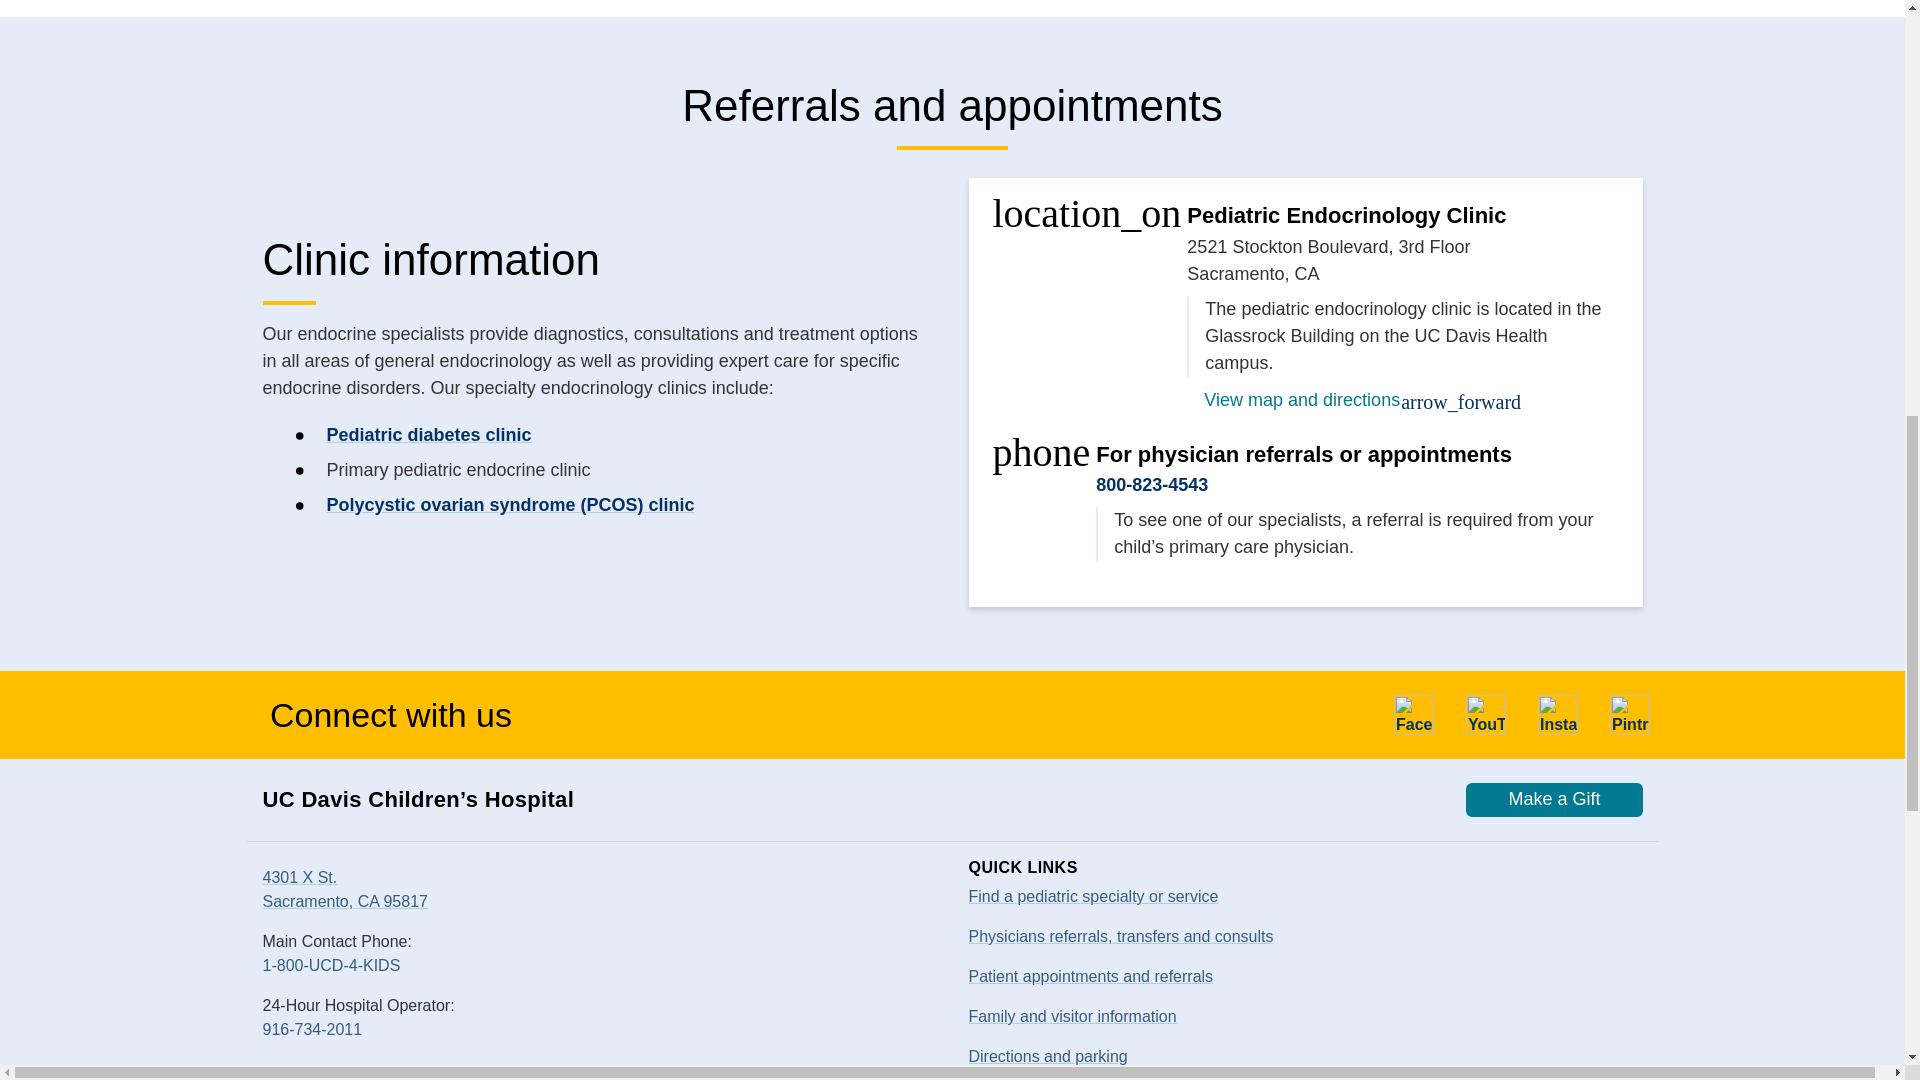  I want to click on Follow UC Davis Children's Hospital on Instagram, so click(1558, 715).